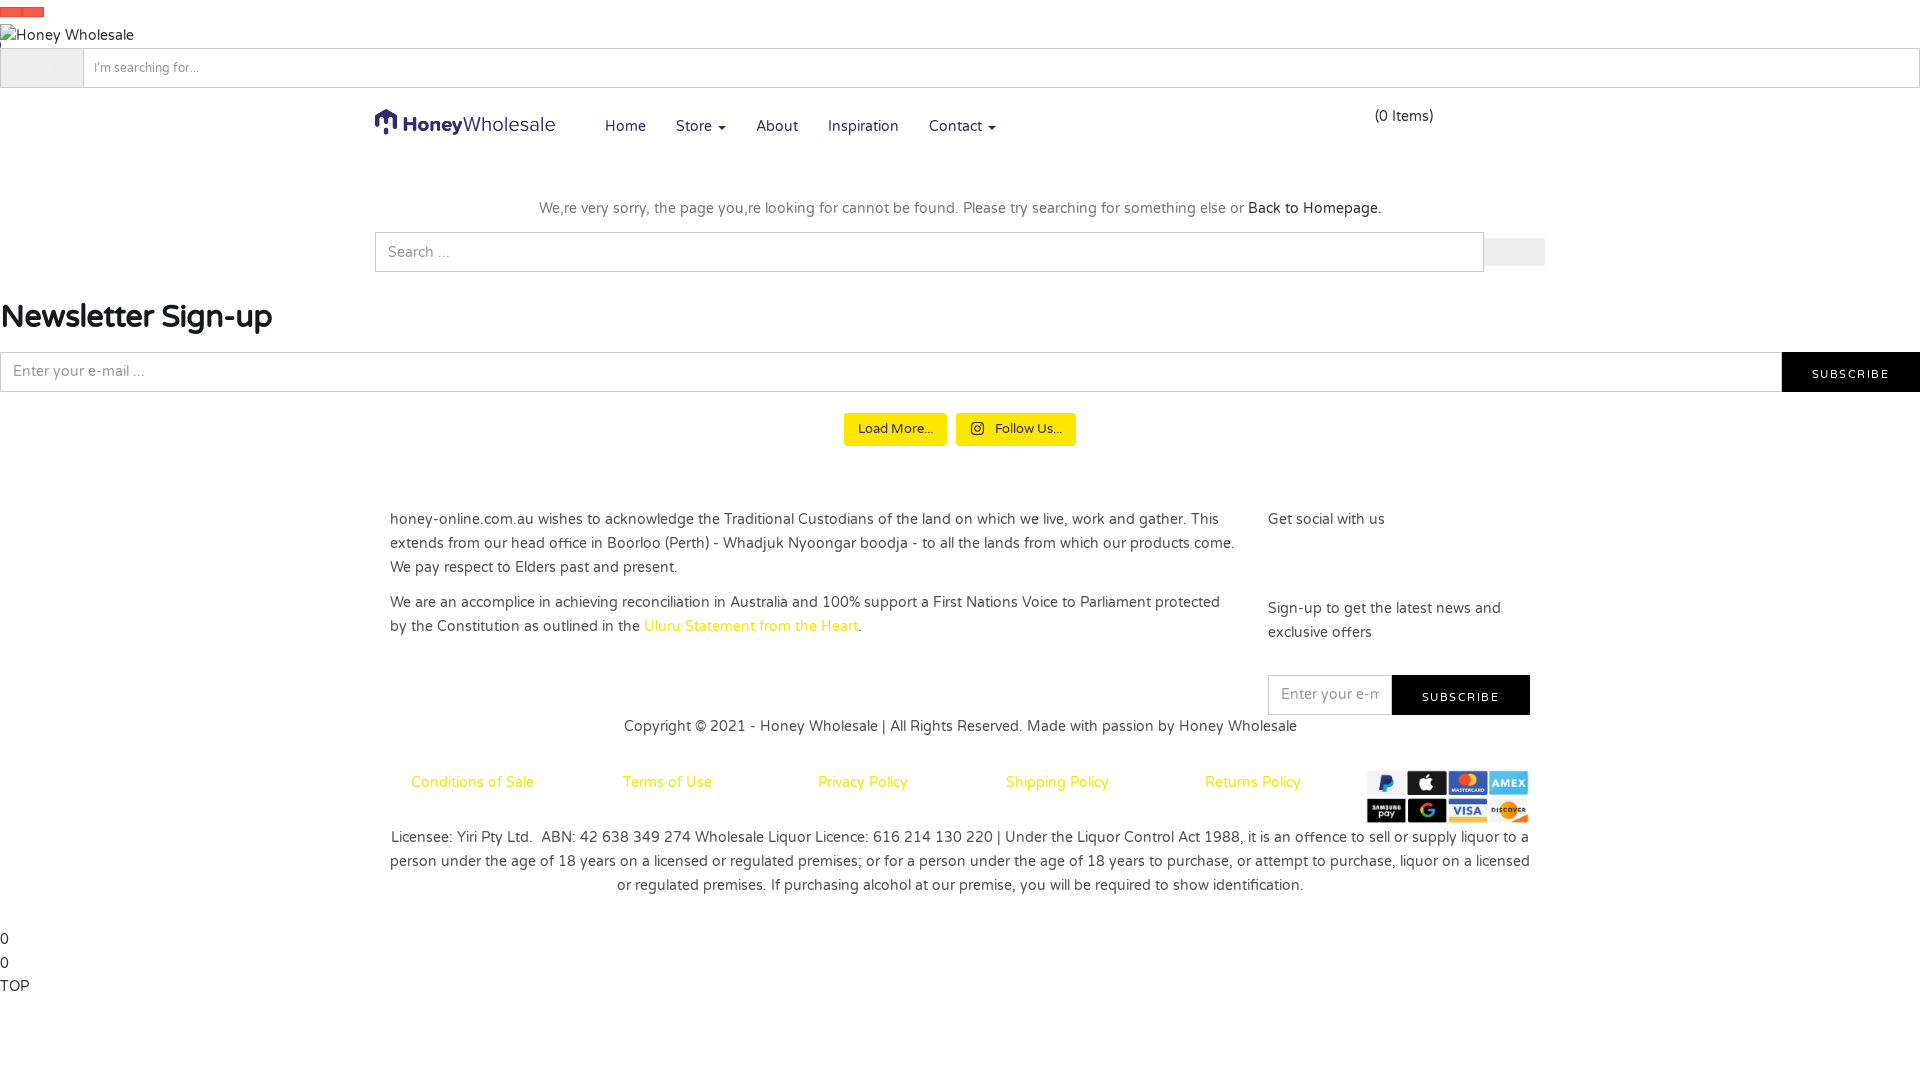 This screenshot has width=1920, height=1080. What do you see at coordinates (1448, 798) in the screenshot?
I see `payment-methods-secure` at bounding box center [1448, 798].